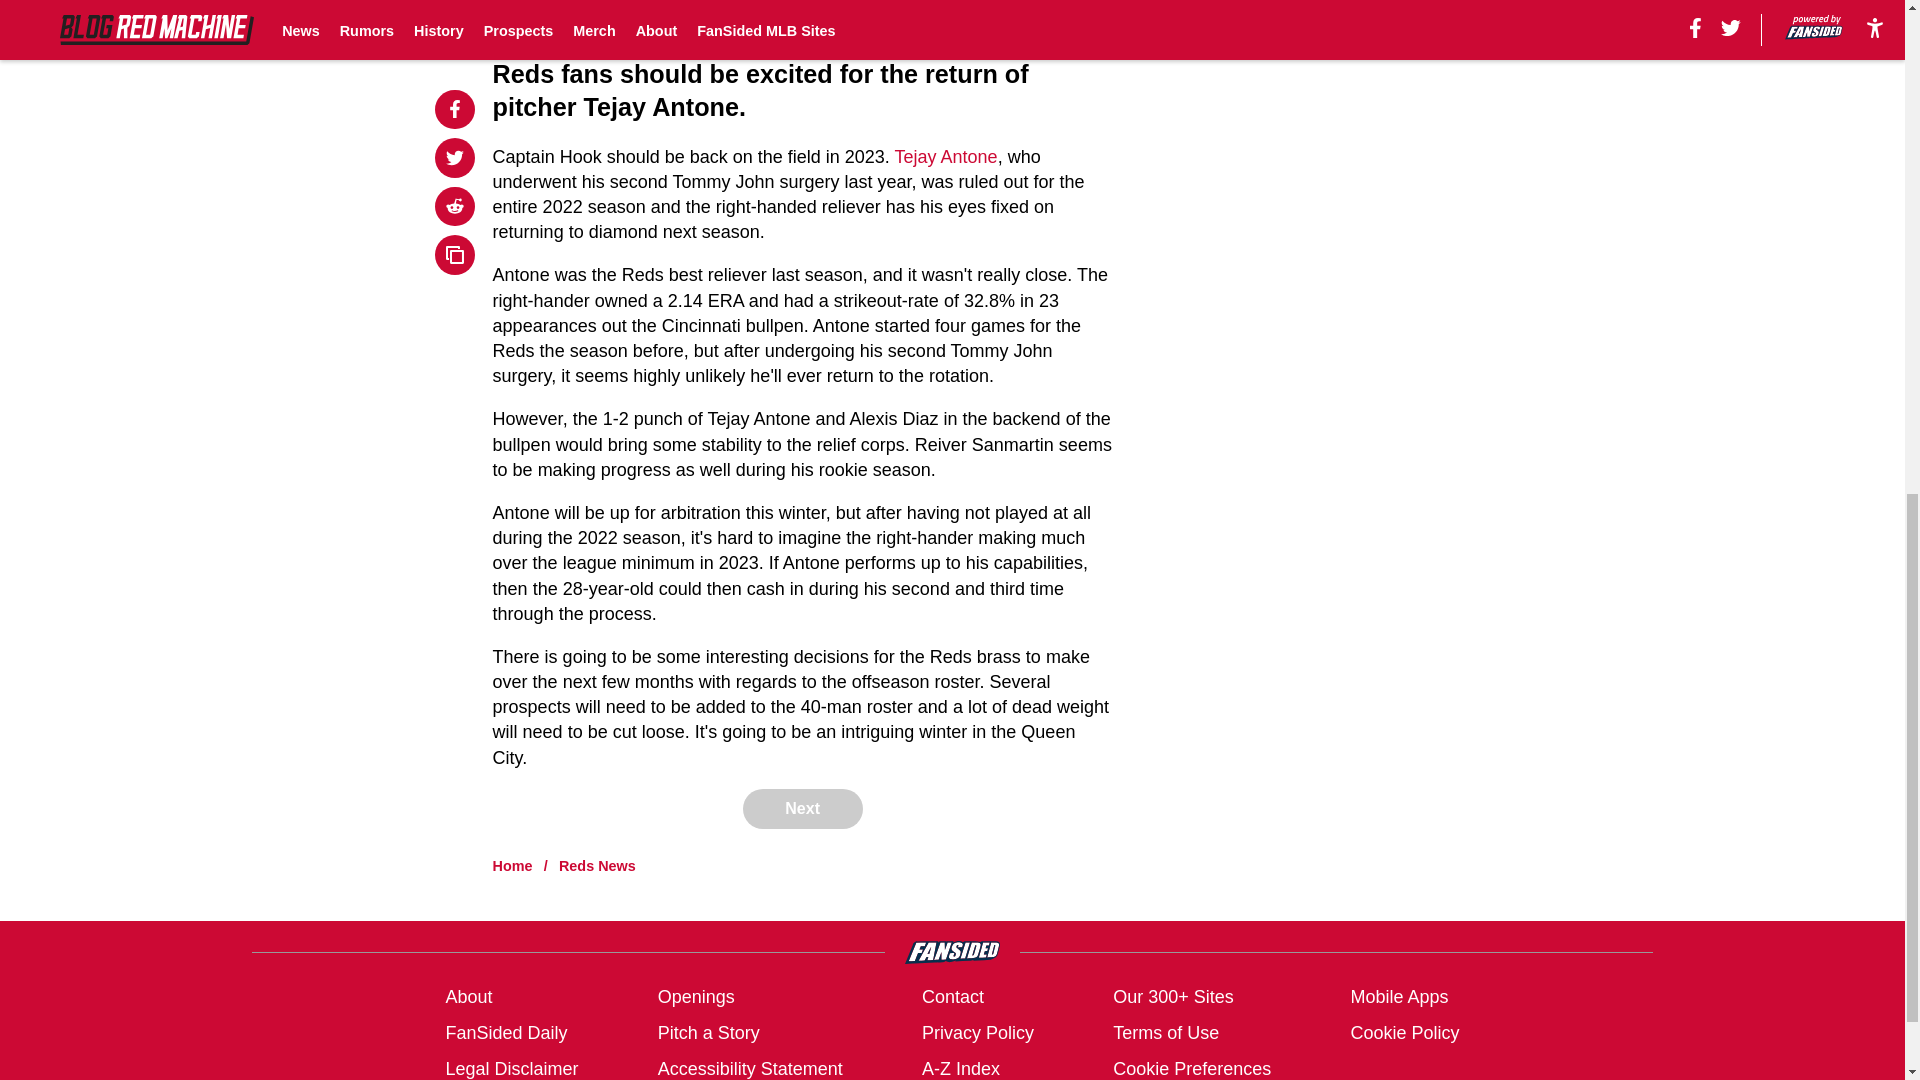  I want to click on Home, so click(513, 865).